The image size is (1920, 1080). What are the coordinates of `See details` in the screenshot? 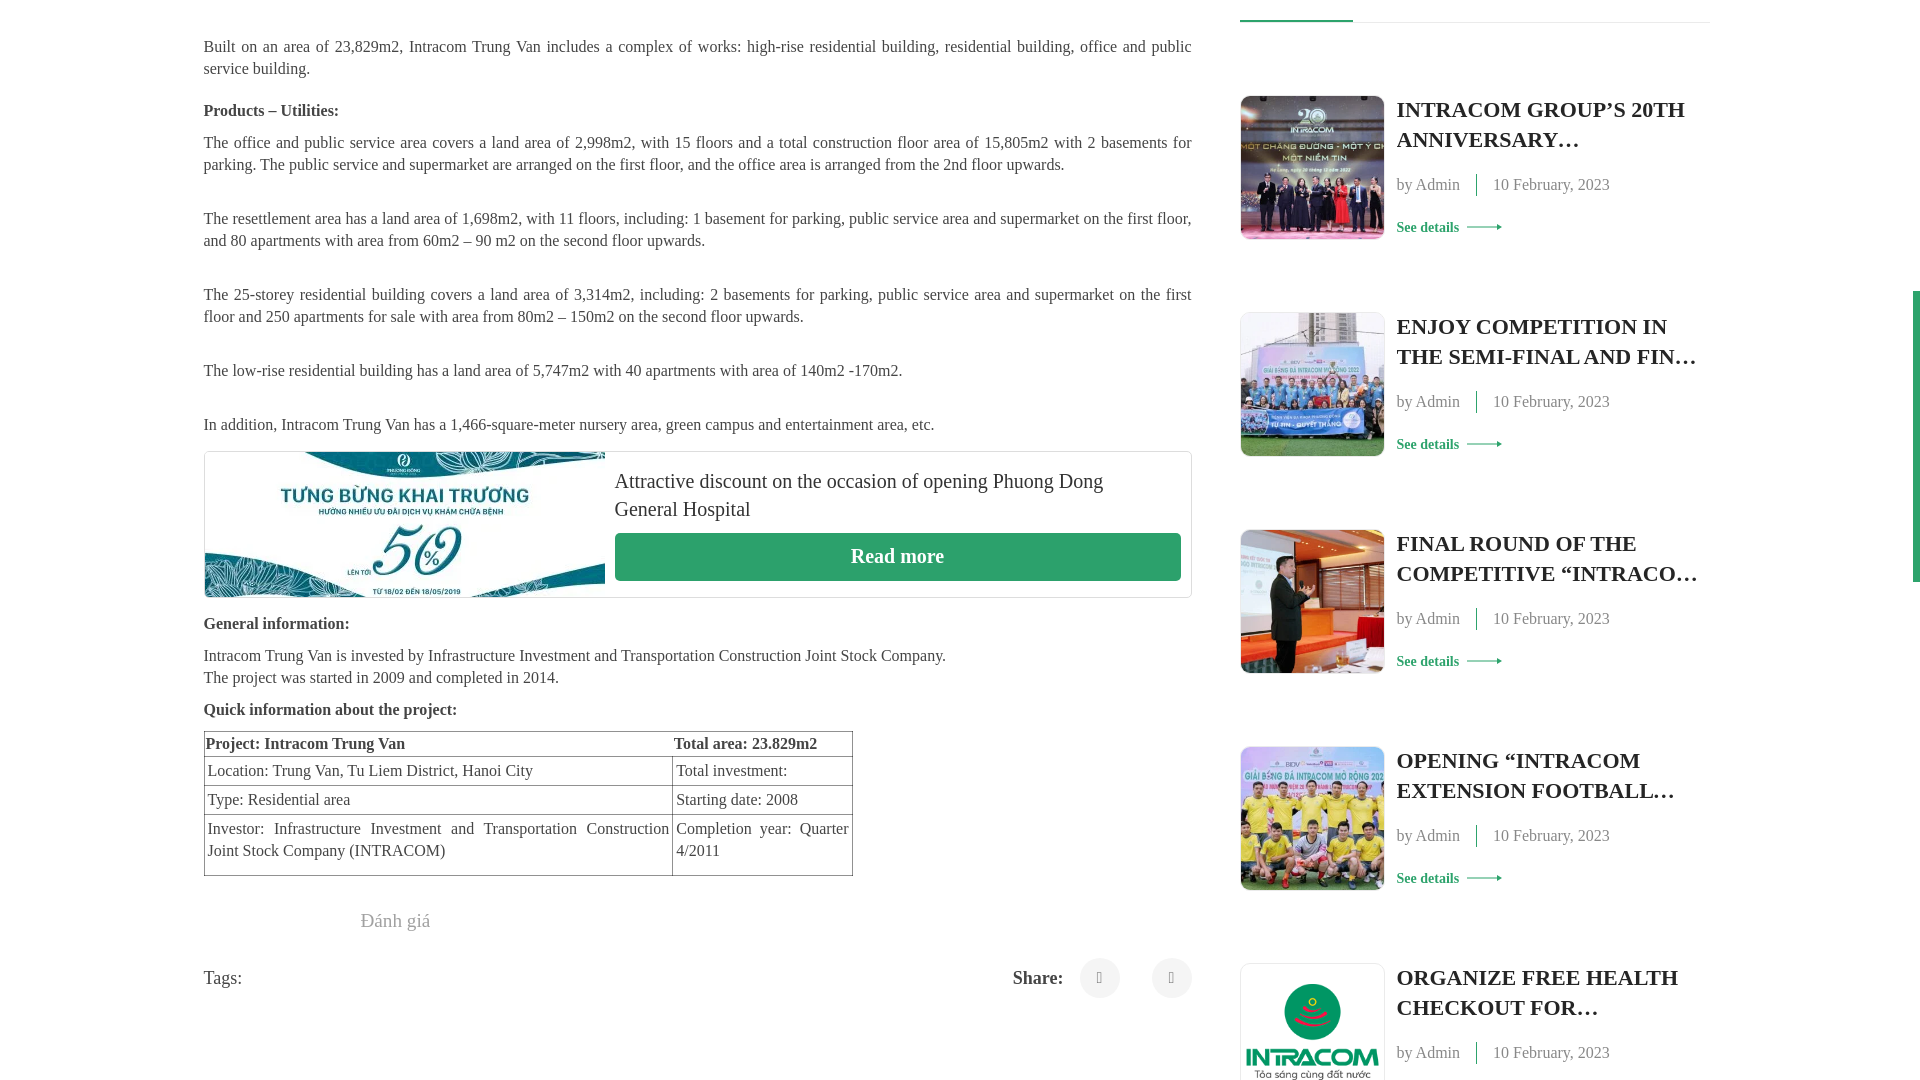 It's located at (1448, 227).